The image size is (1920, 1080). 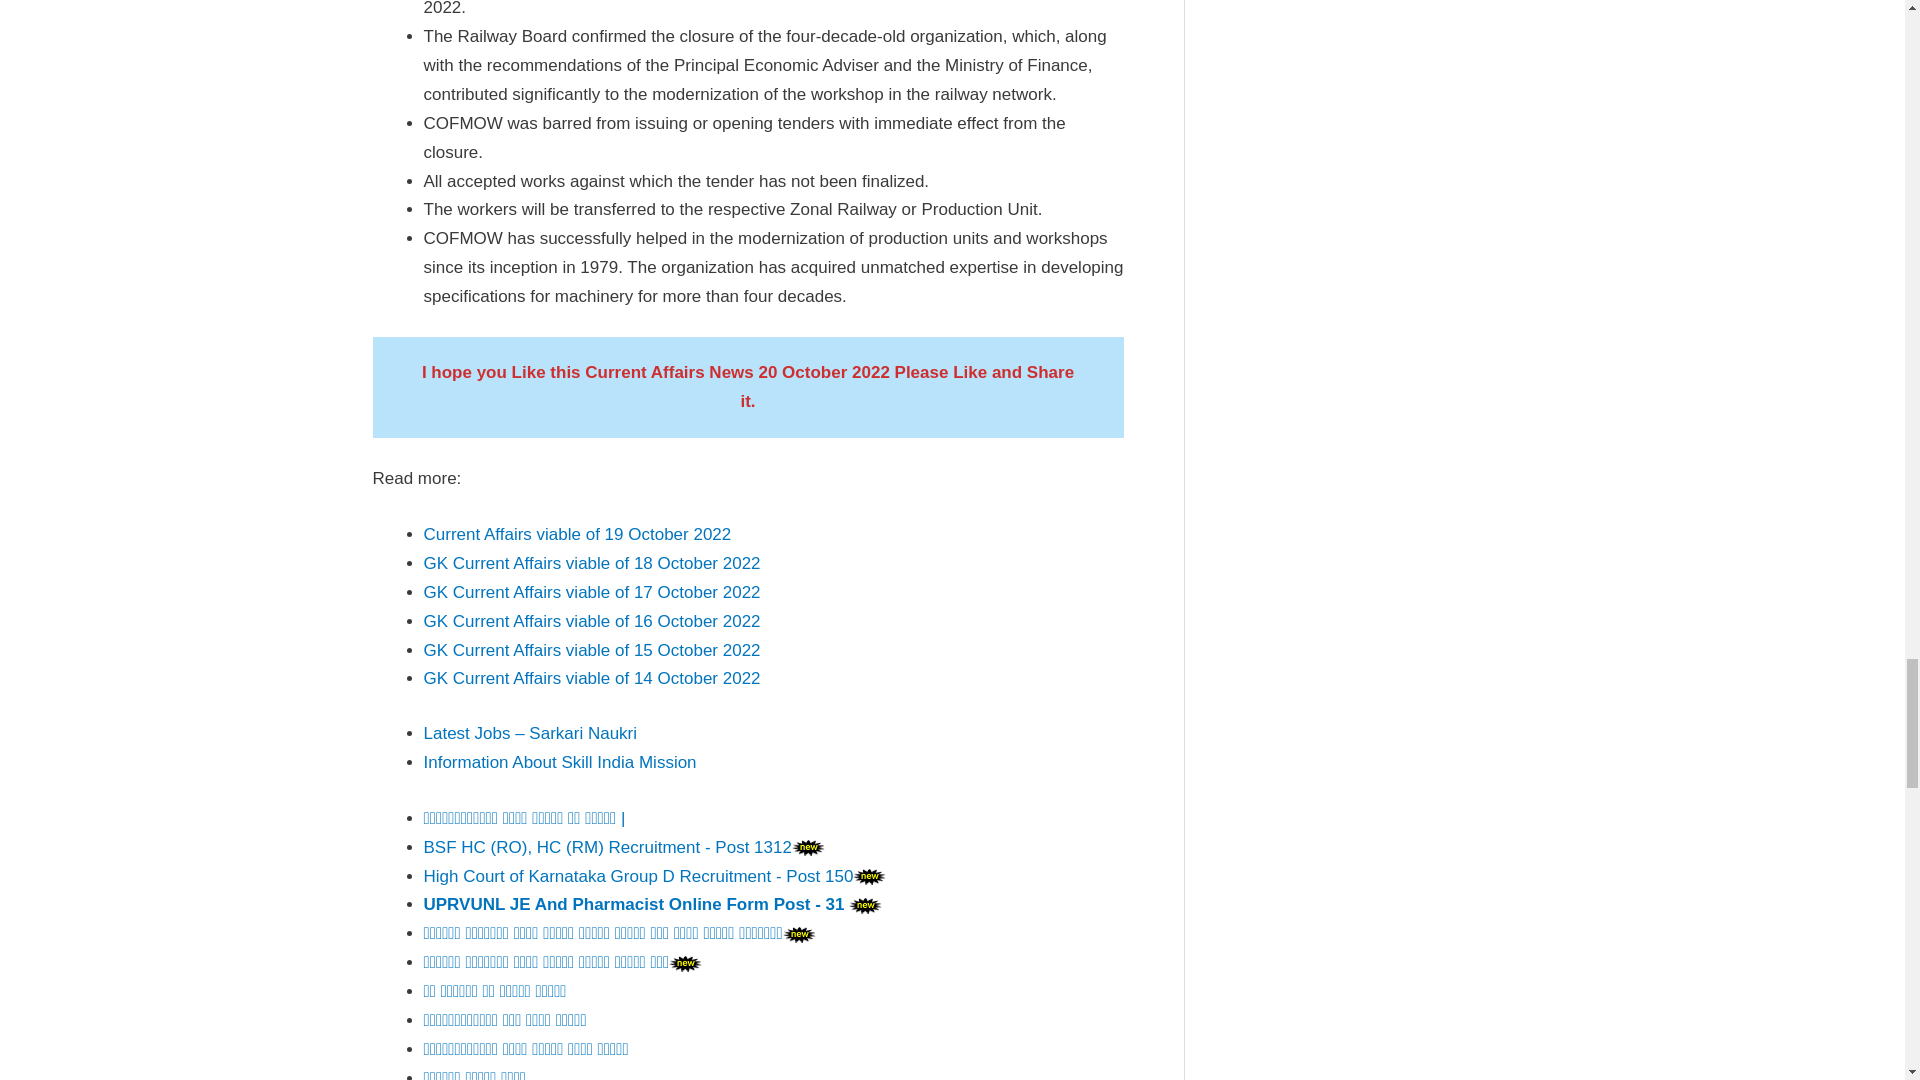 What do you see at coordinates (592, 592) in the screenshot?
I see `GK Current Affairs viable of 17 October 2022` at bounding box center [592, 592].